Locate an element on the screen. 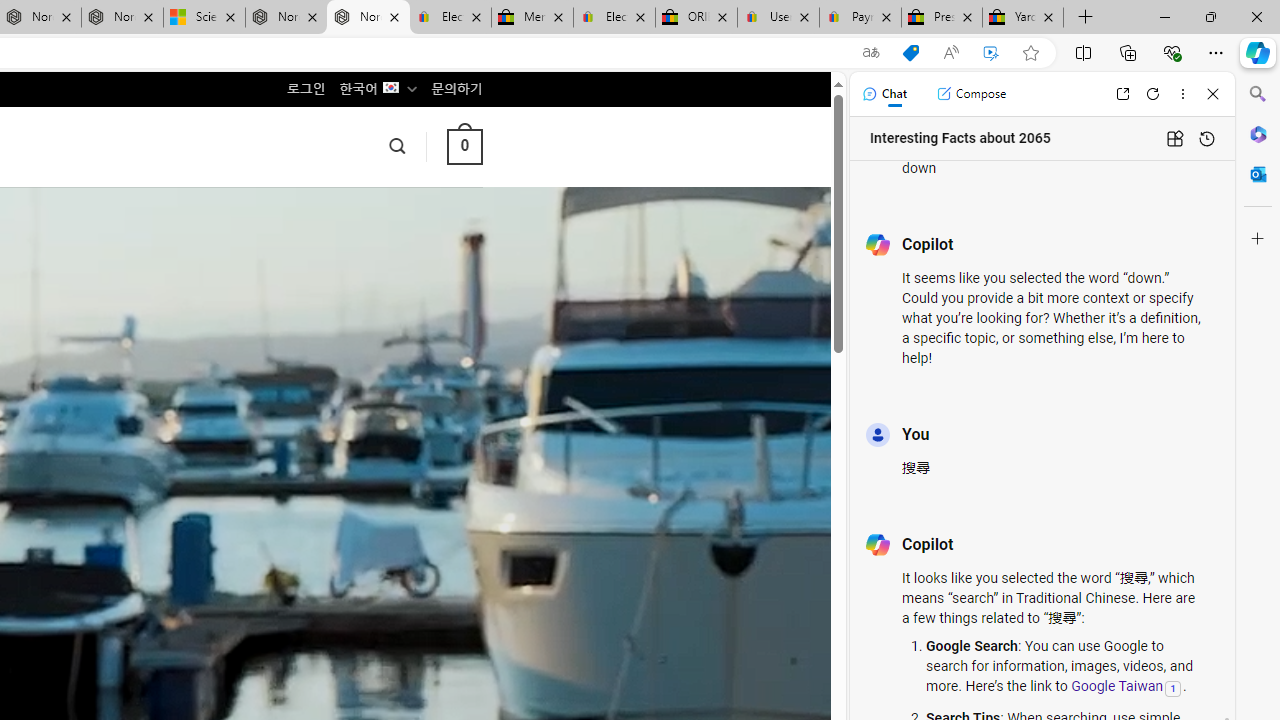 The image size is (1280, 720). Split screen is located at coordinates (1083, 52).